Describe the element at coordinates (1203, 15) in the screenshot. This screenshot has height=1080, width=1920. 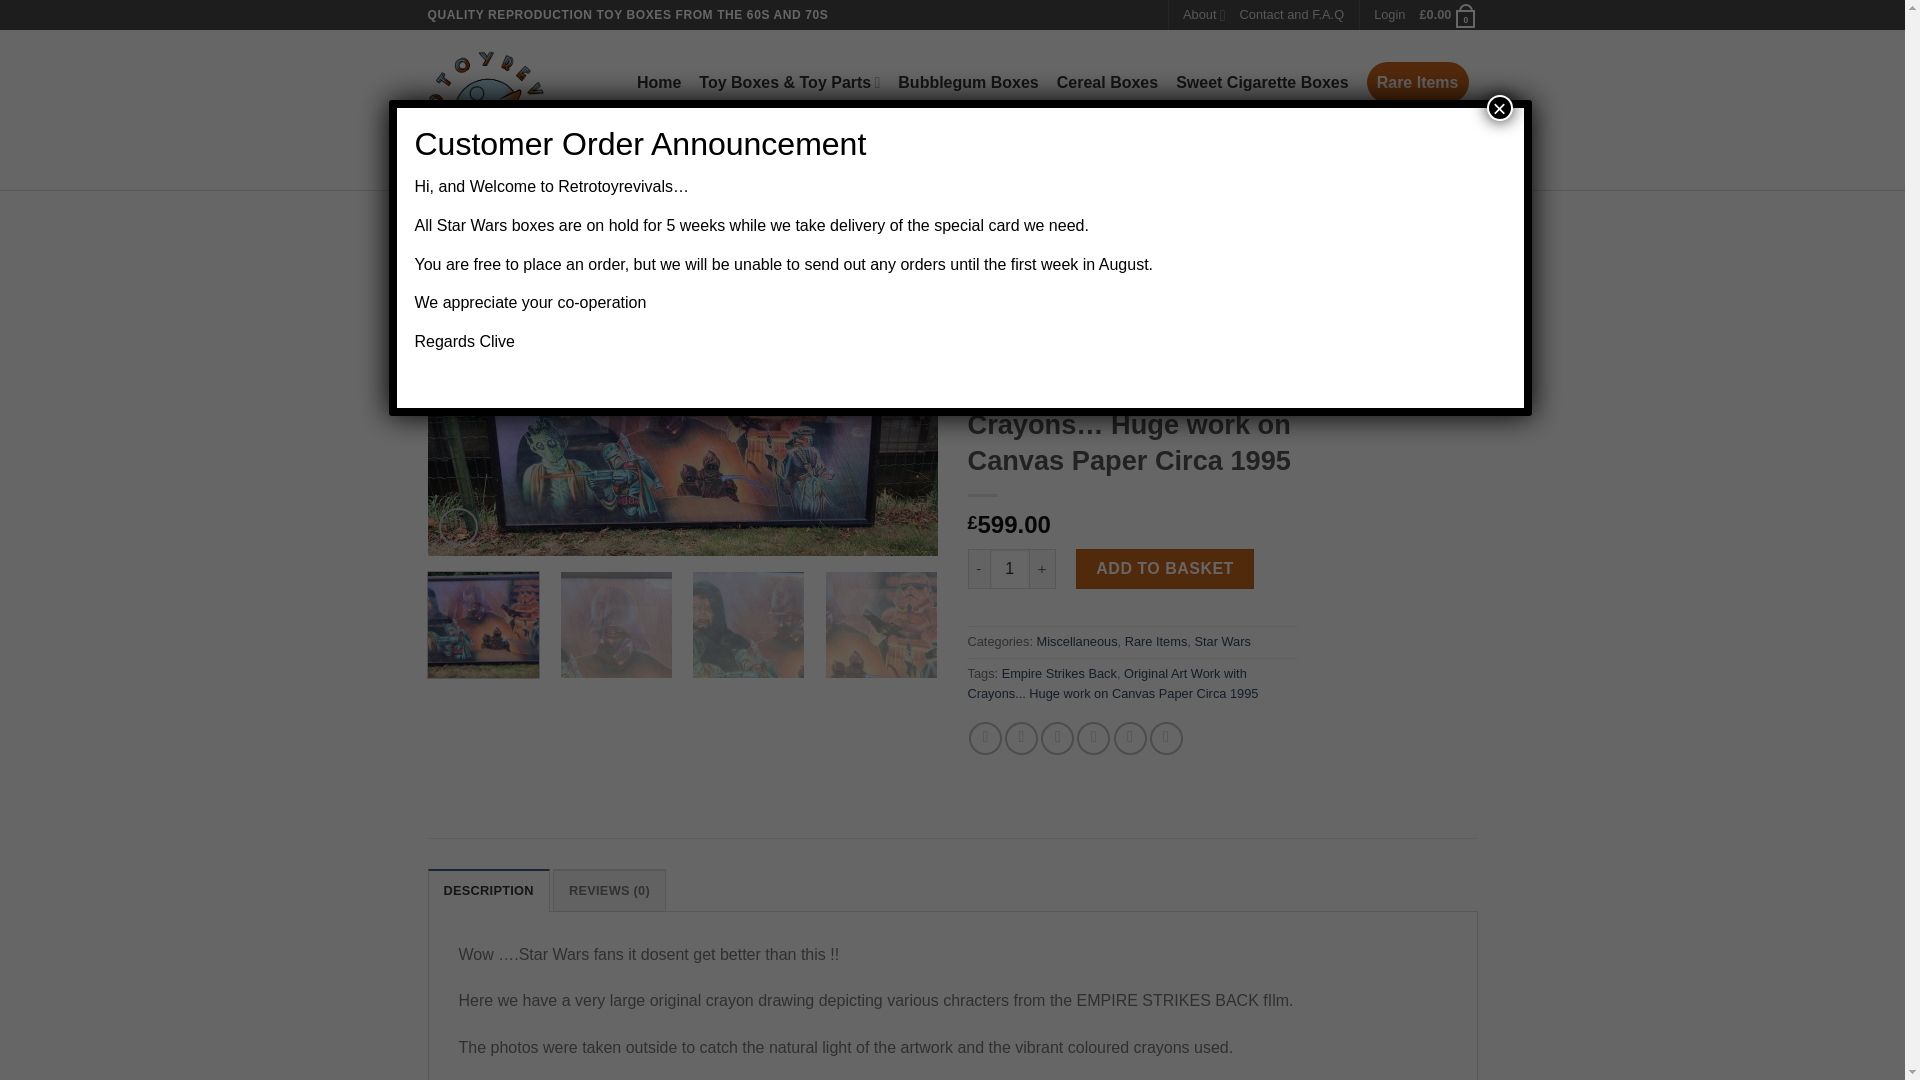
I see `About` at that location.